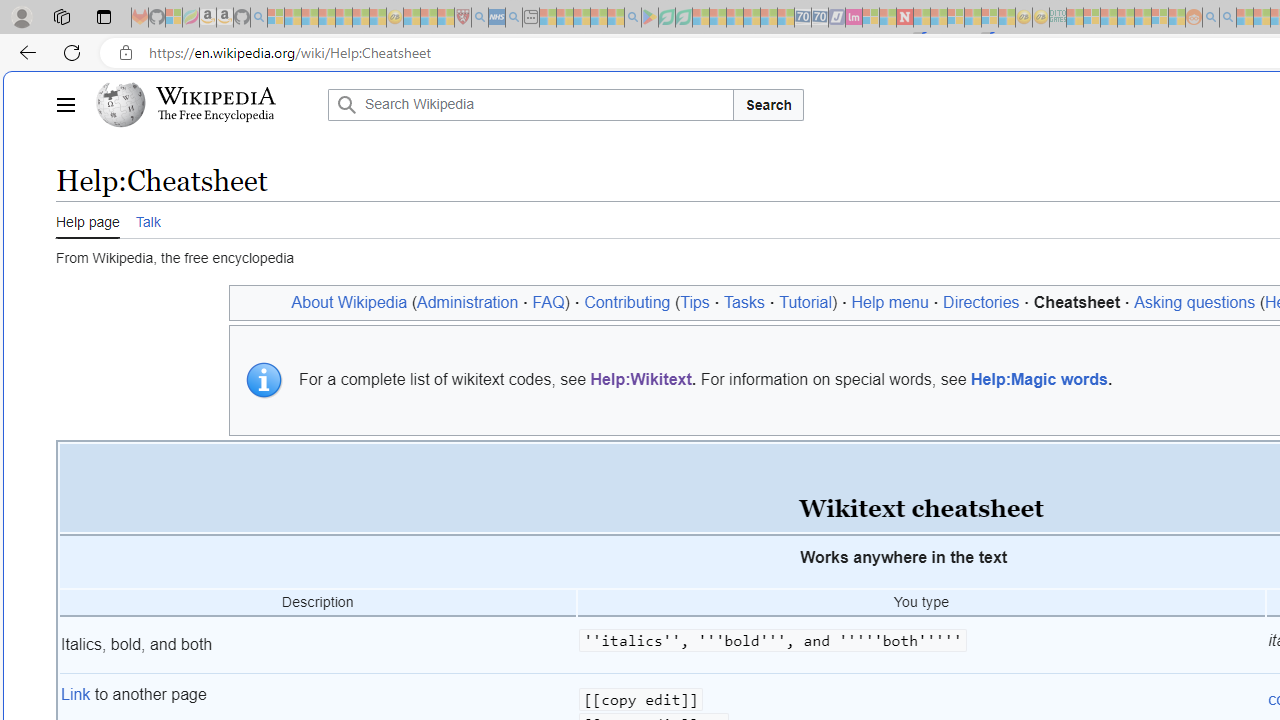 This screenshot has width=1280, height=720. I want to click on utah sues federal government - Search - Sleeping, so click(514, 18).